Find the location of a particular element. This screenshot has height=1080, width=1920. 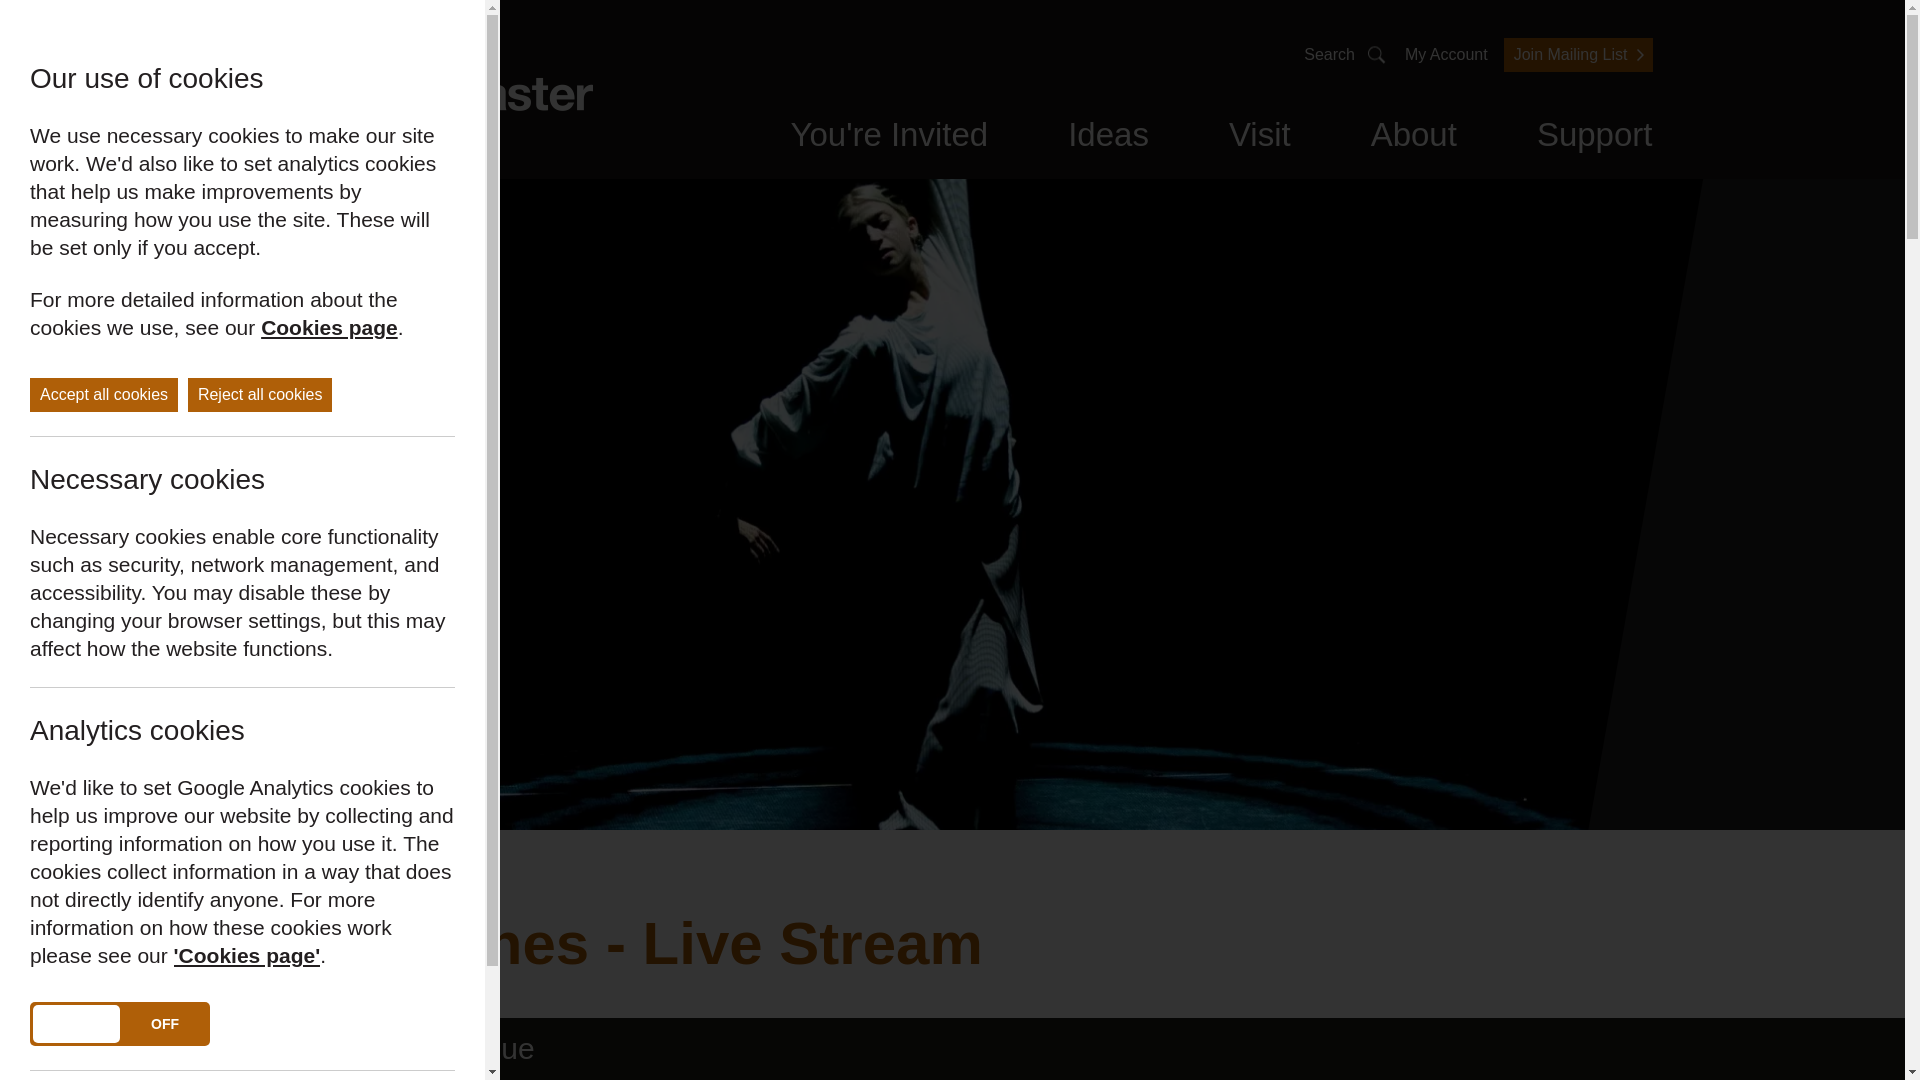

Archive is located at coordinates (1324, 142).